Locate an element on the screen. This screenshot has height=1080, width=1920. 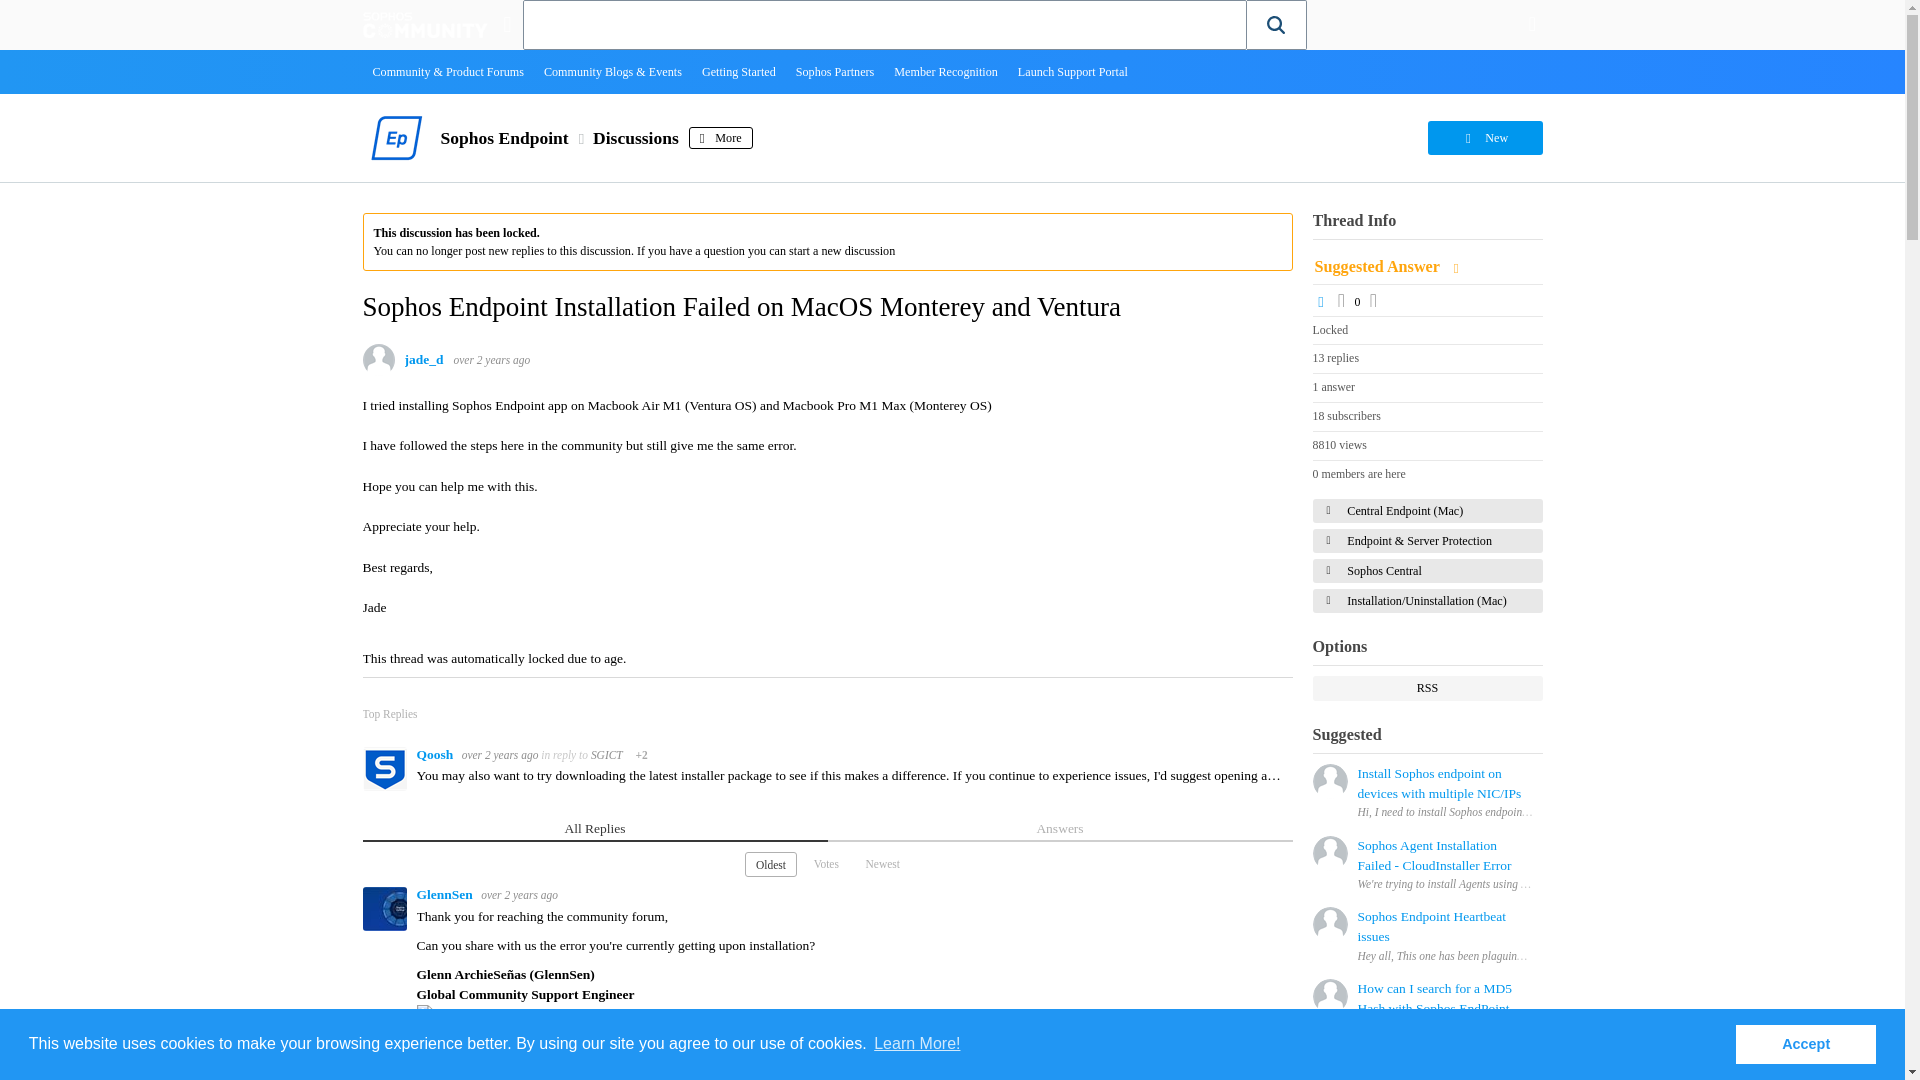
Sophos Endpoint is located at coordinates (504, 138).